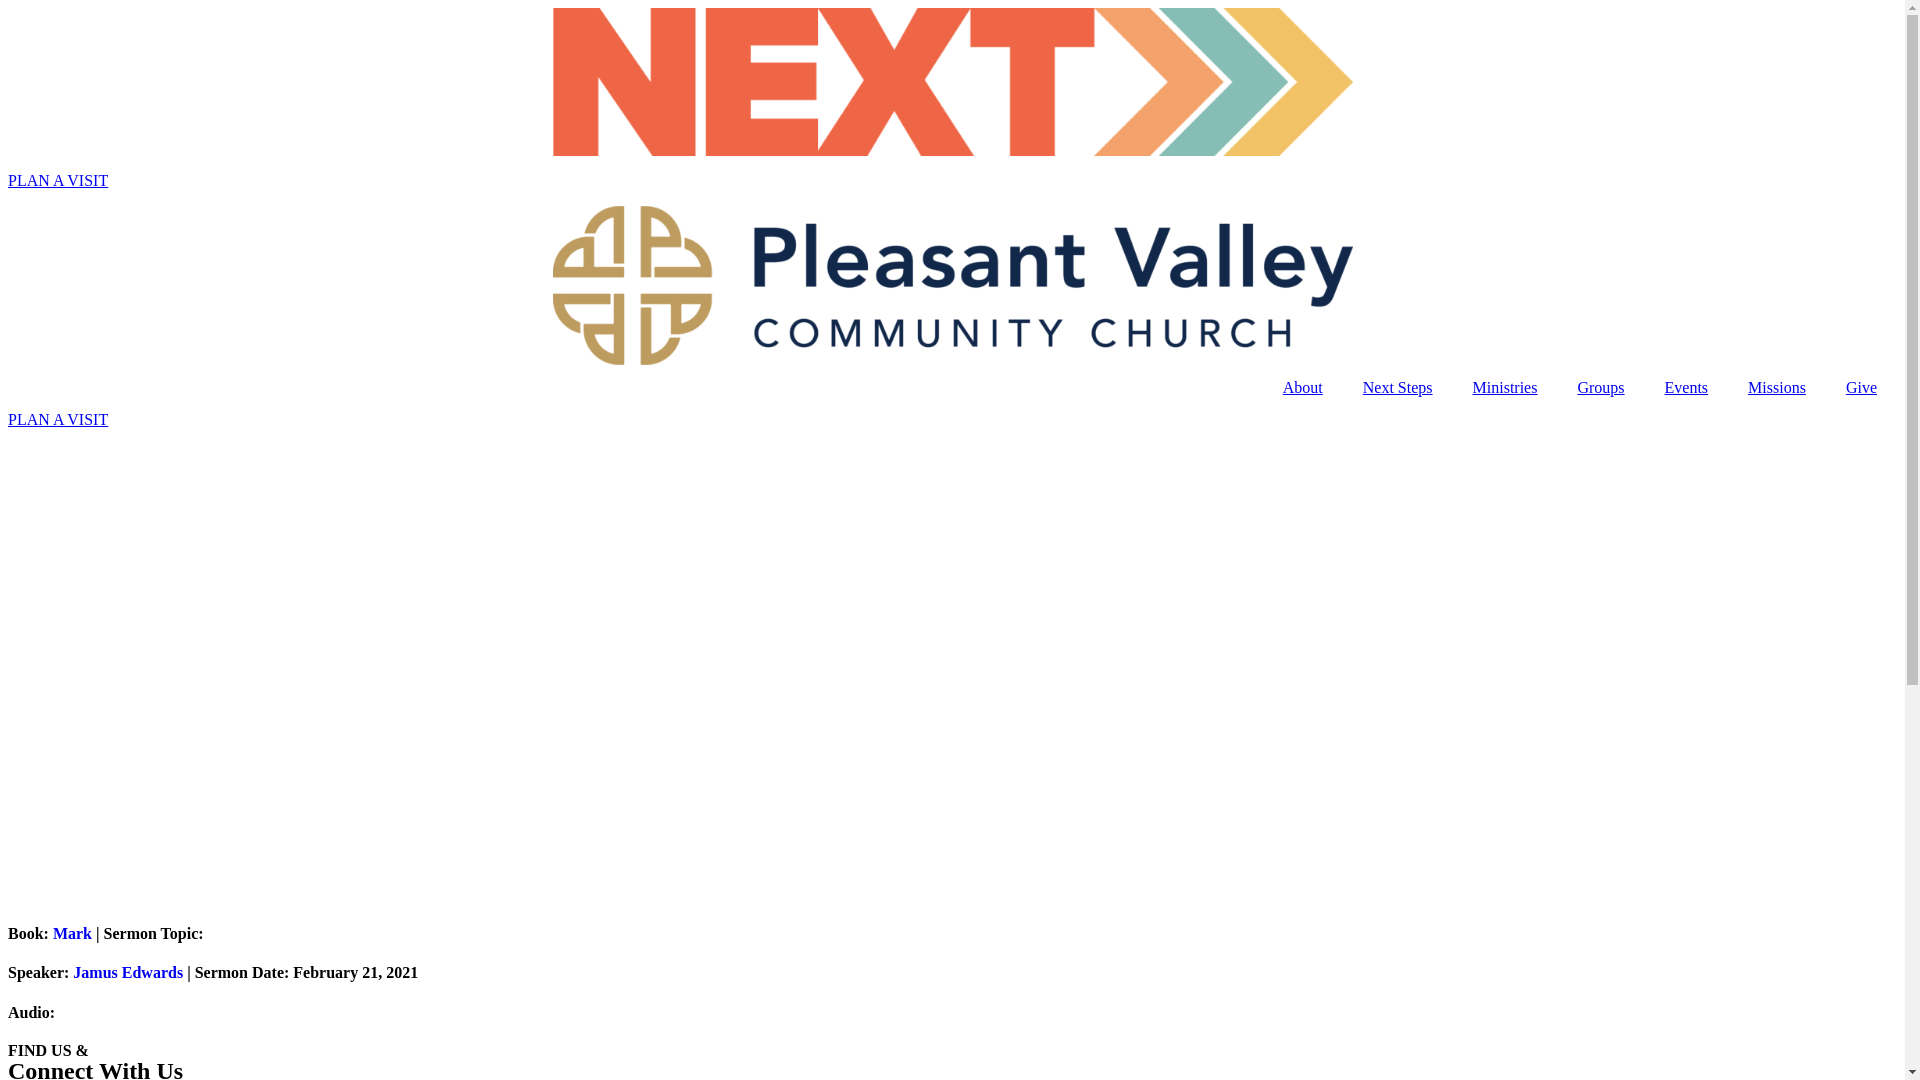 The height and width of the screenshot is (1080, 1920). I want to click on Missions, so click(1777, 388).